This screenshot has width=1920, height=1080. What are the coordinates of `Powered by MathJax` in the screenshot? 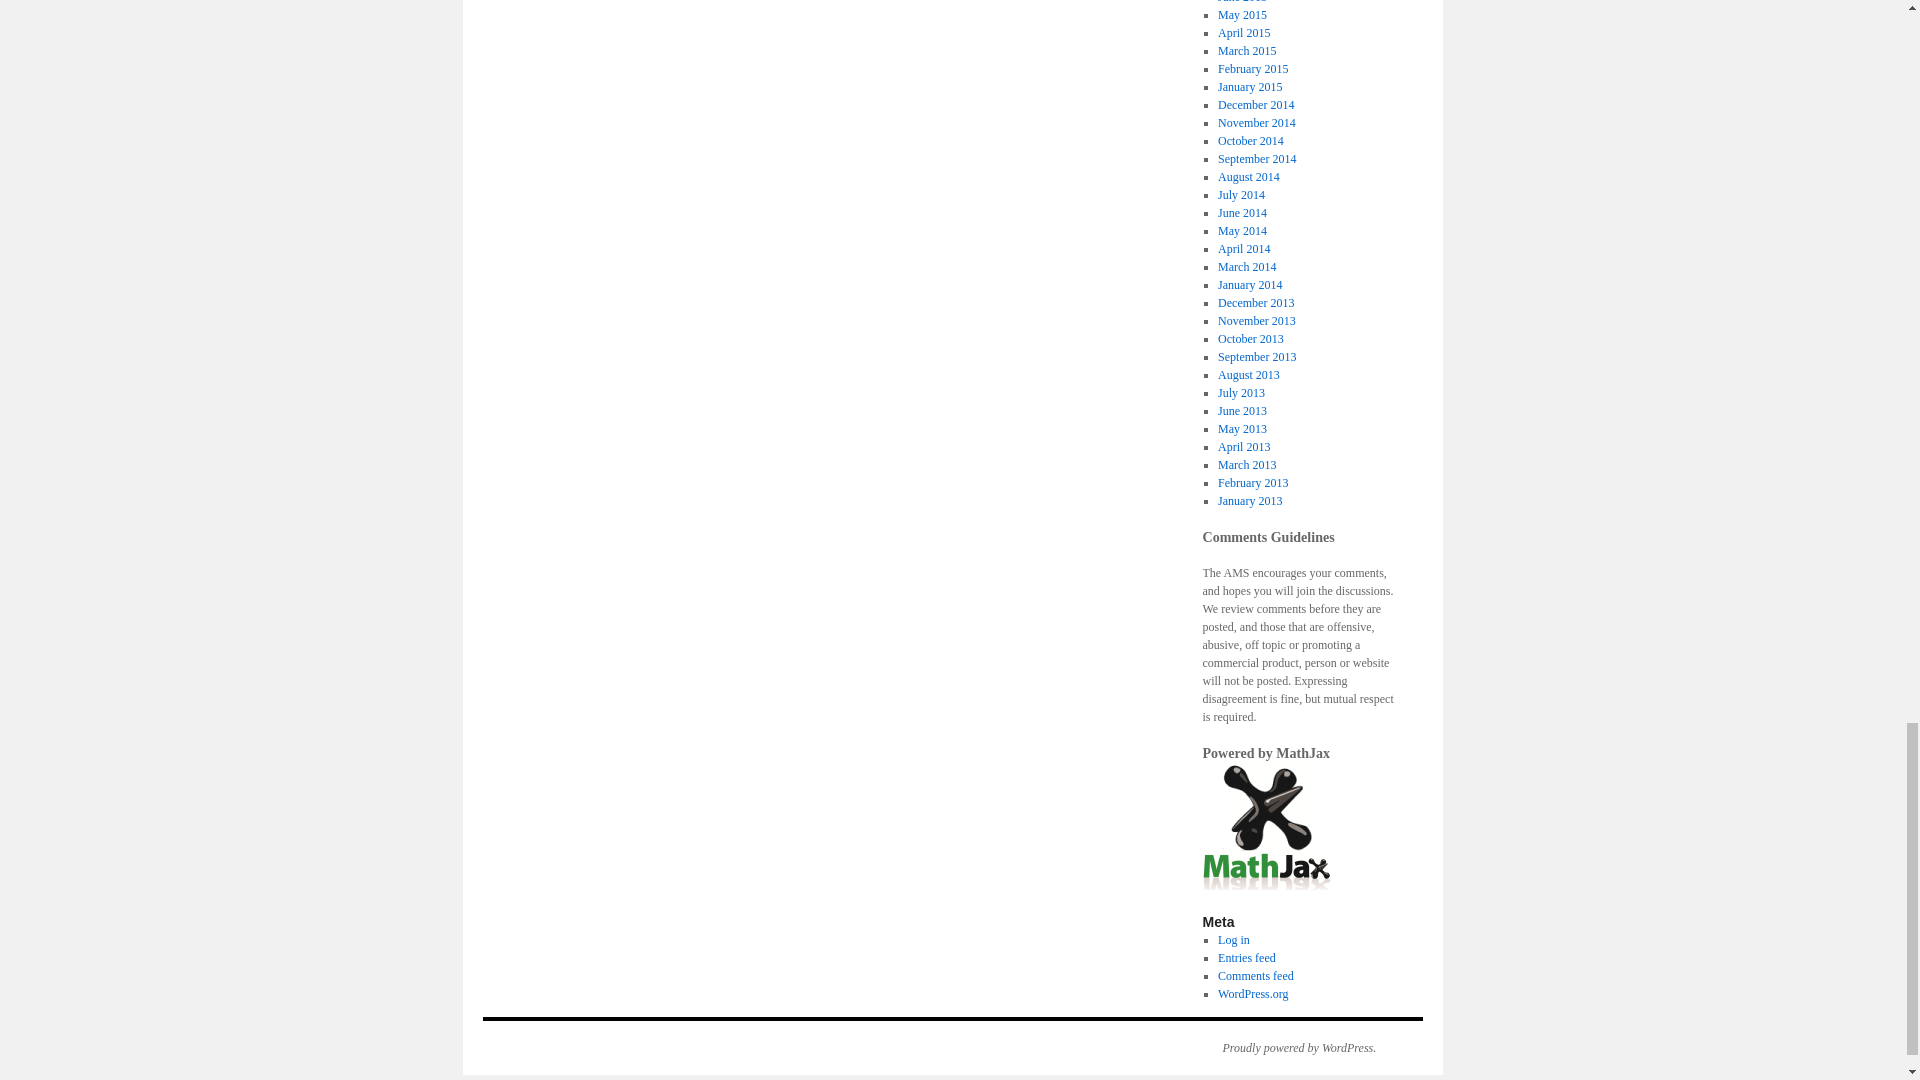 It's located at (1266, 826).